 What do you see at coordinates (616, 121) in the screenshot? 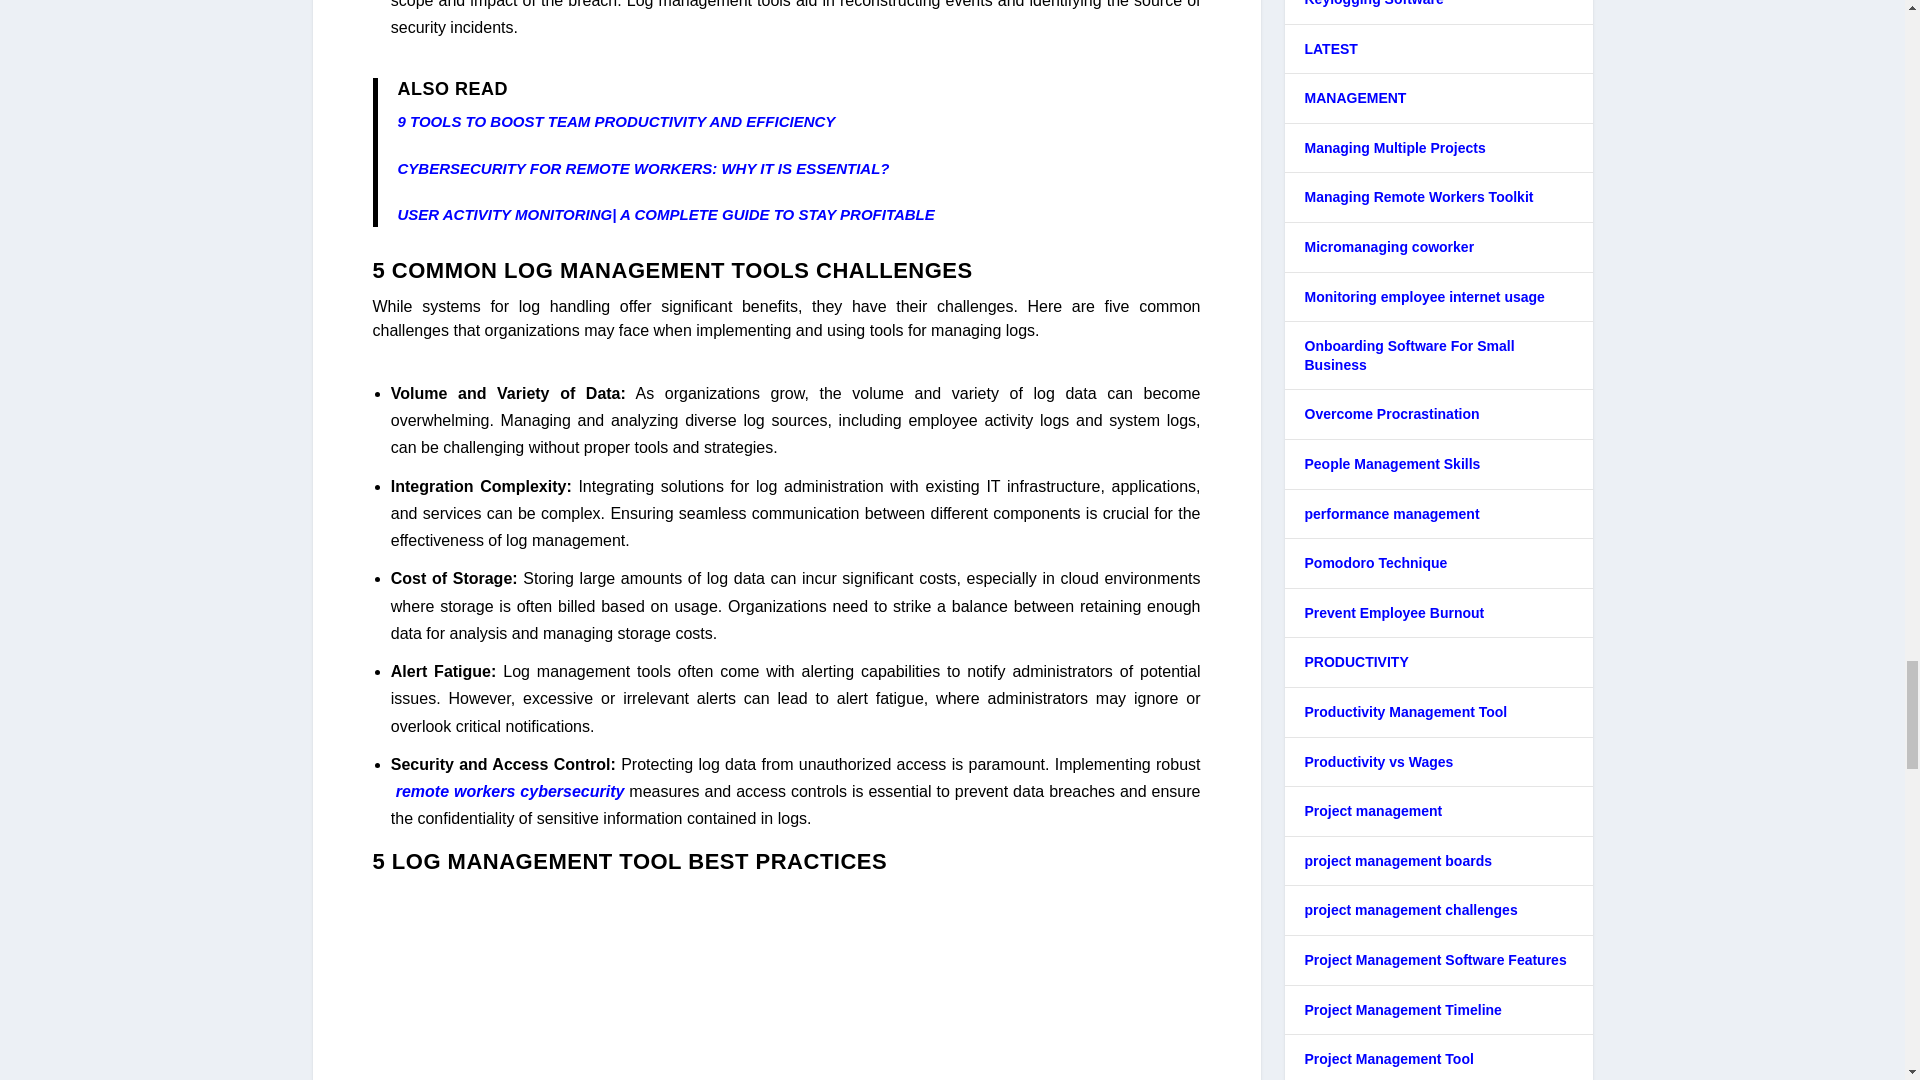
I see `9 TOOLS TO BOOST TEAM PRODUCTIVITY AND EFFICIENCY` at bounding box center [616, 121].